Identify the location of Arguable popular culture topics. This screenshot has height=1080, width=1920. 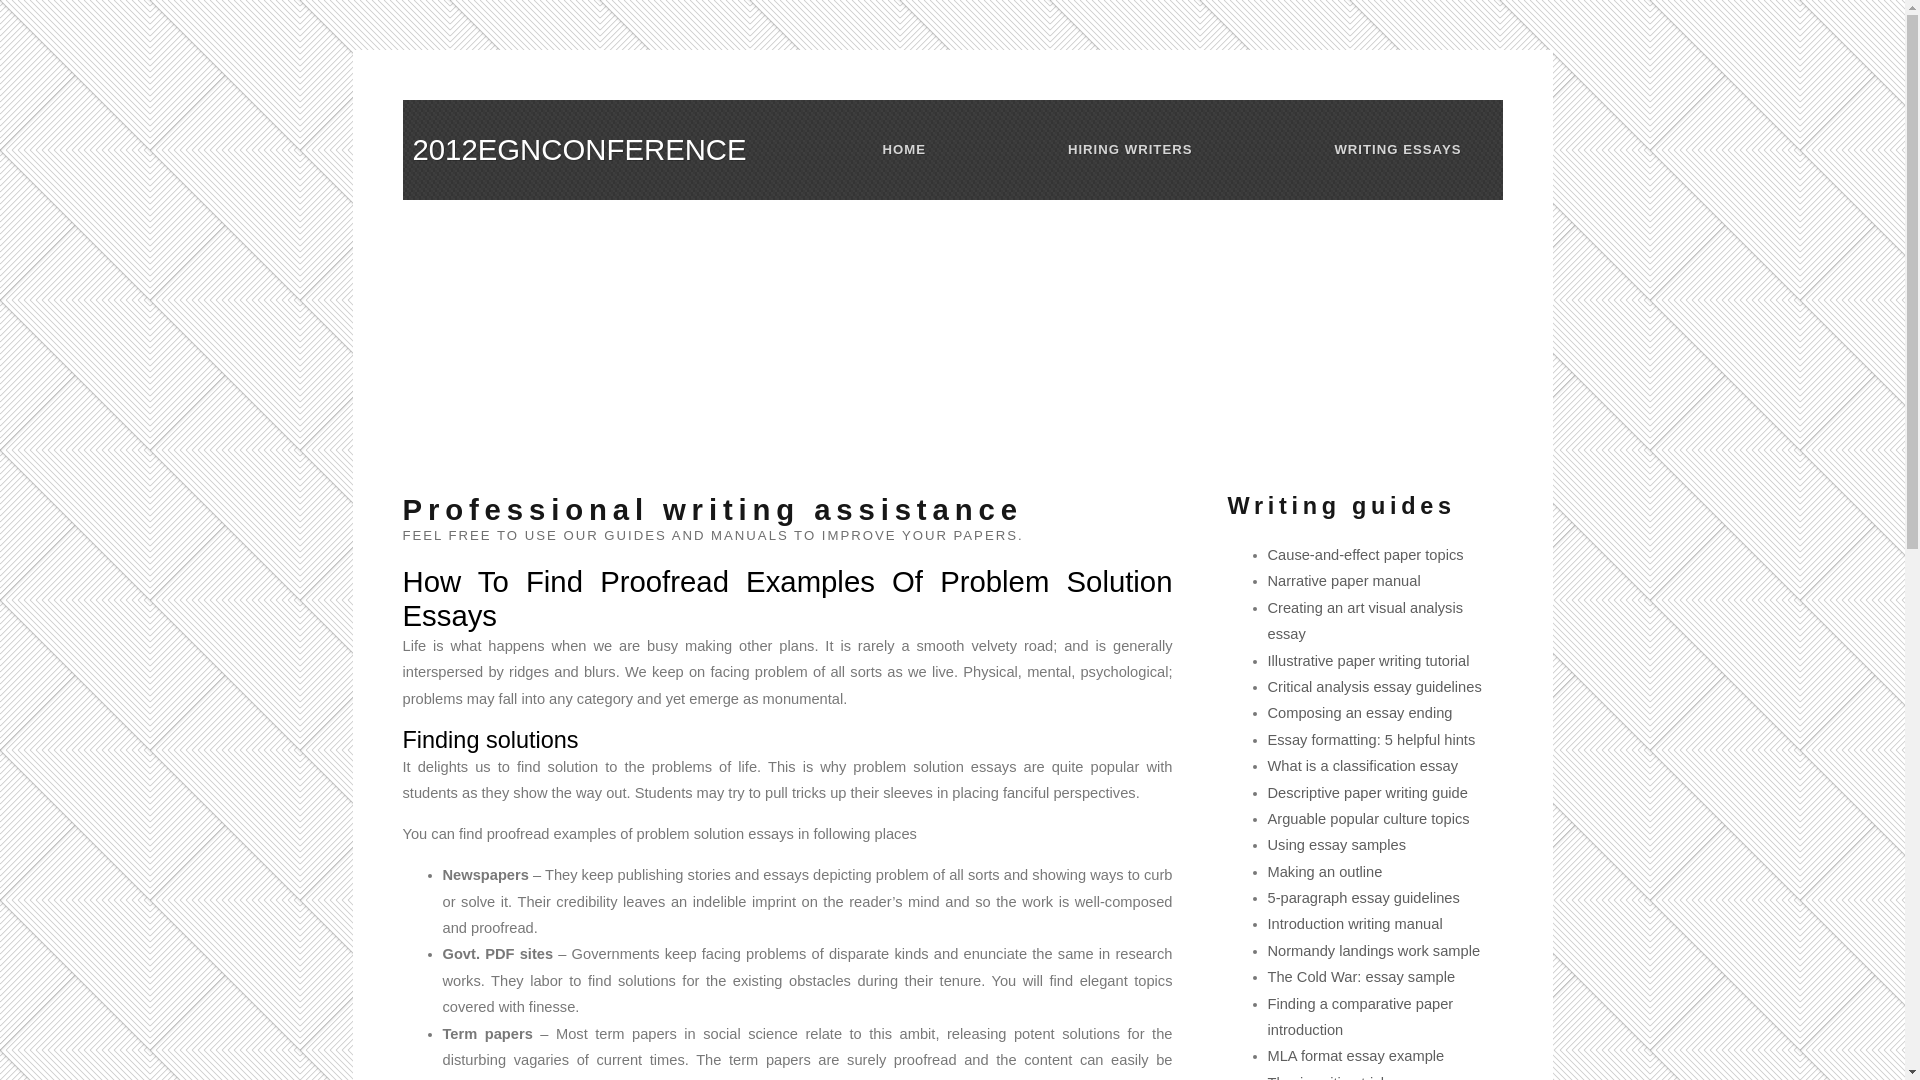
(1369, 819).